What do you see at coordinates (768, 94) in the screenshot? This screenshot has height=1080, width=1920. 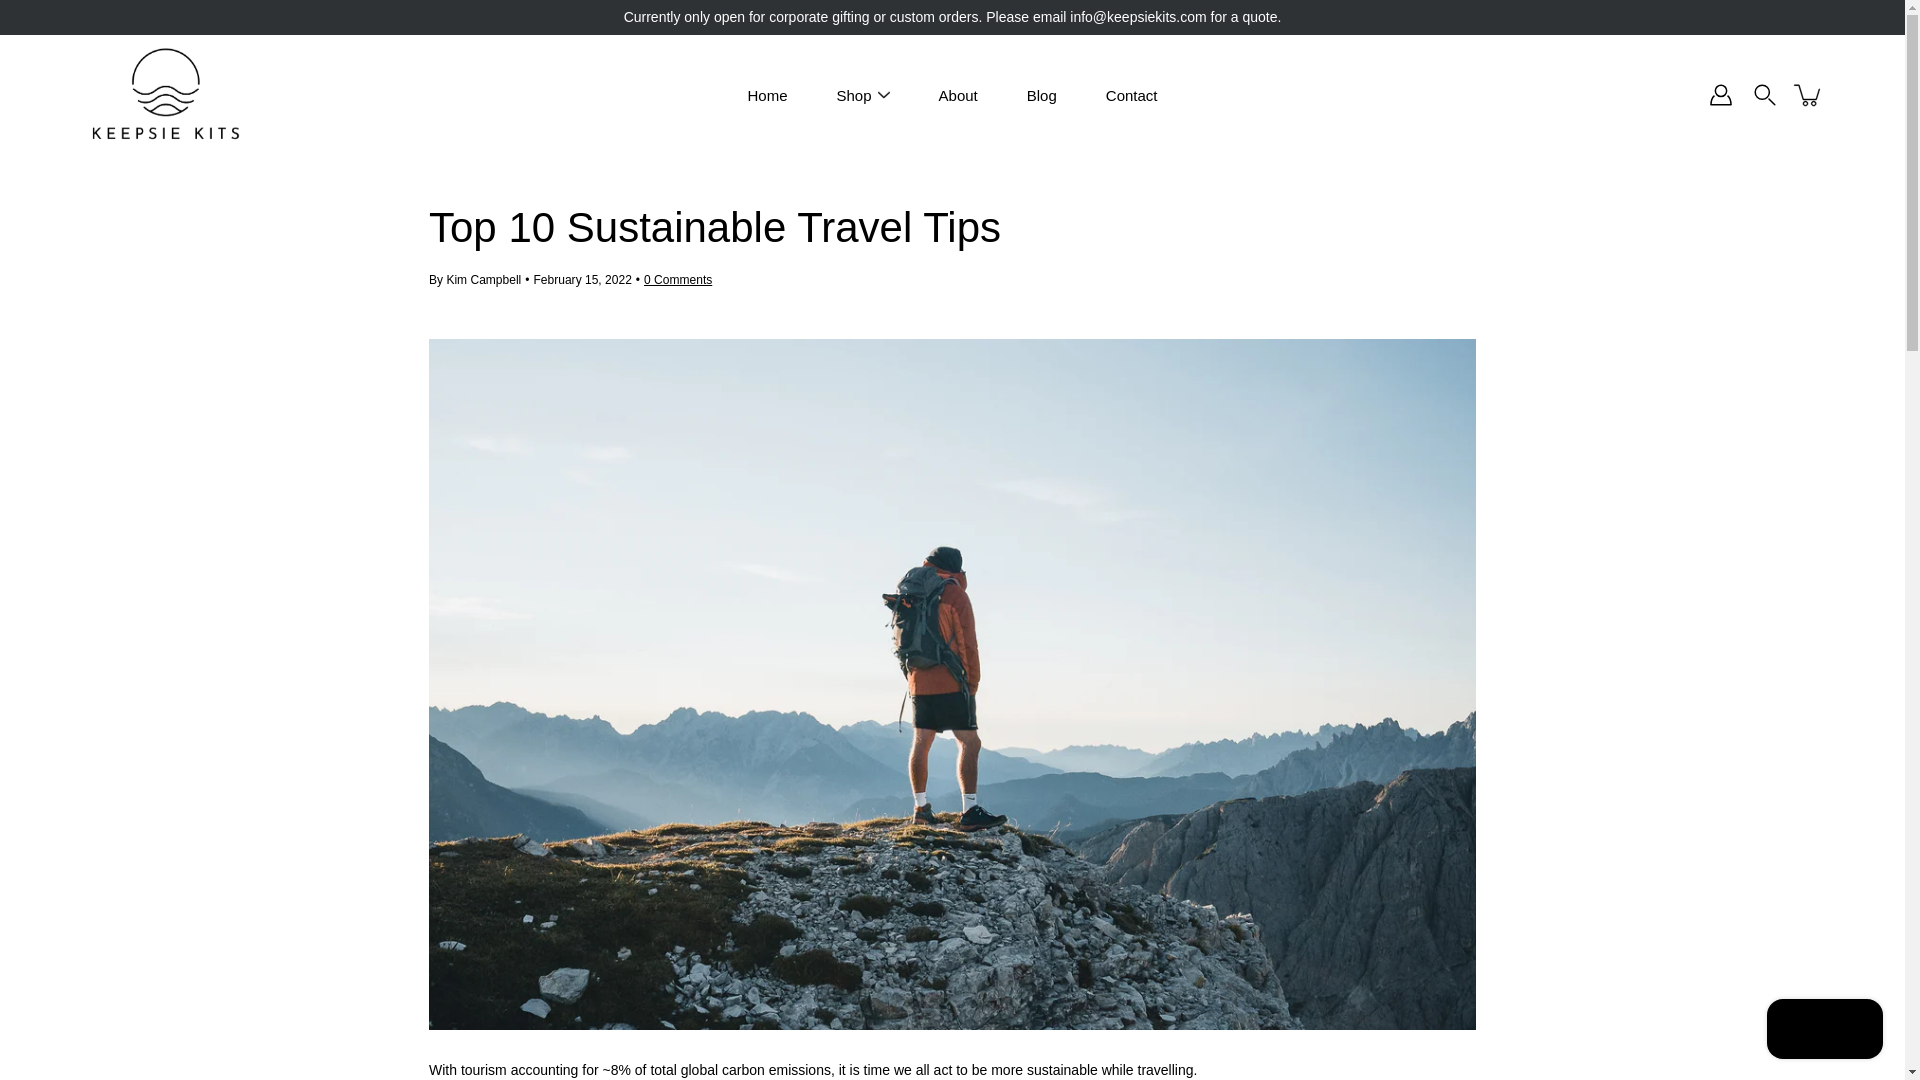 I see `Home` at bounding box center [768, 94].